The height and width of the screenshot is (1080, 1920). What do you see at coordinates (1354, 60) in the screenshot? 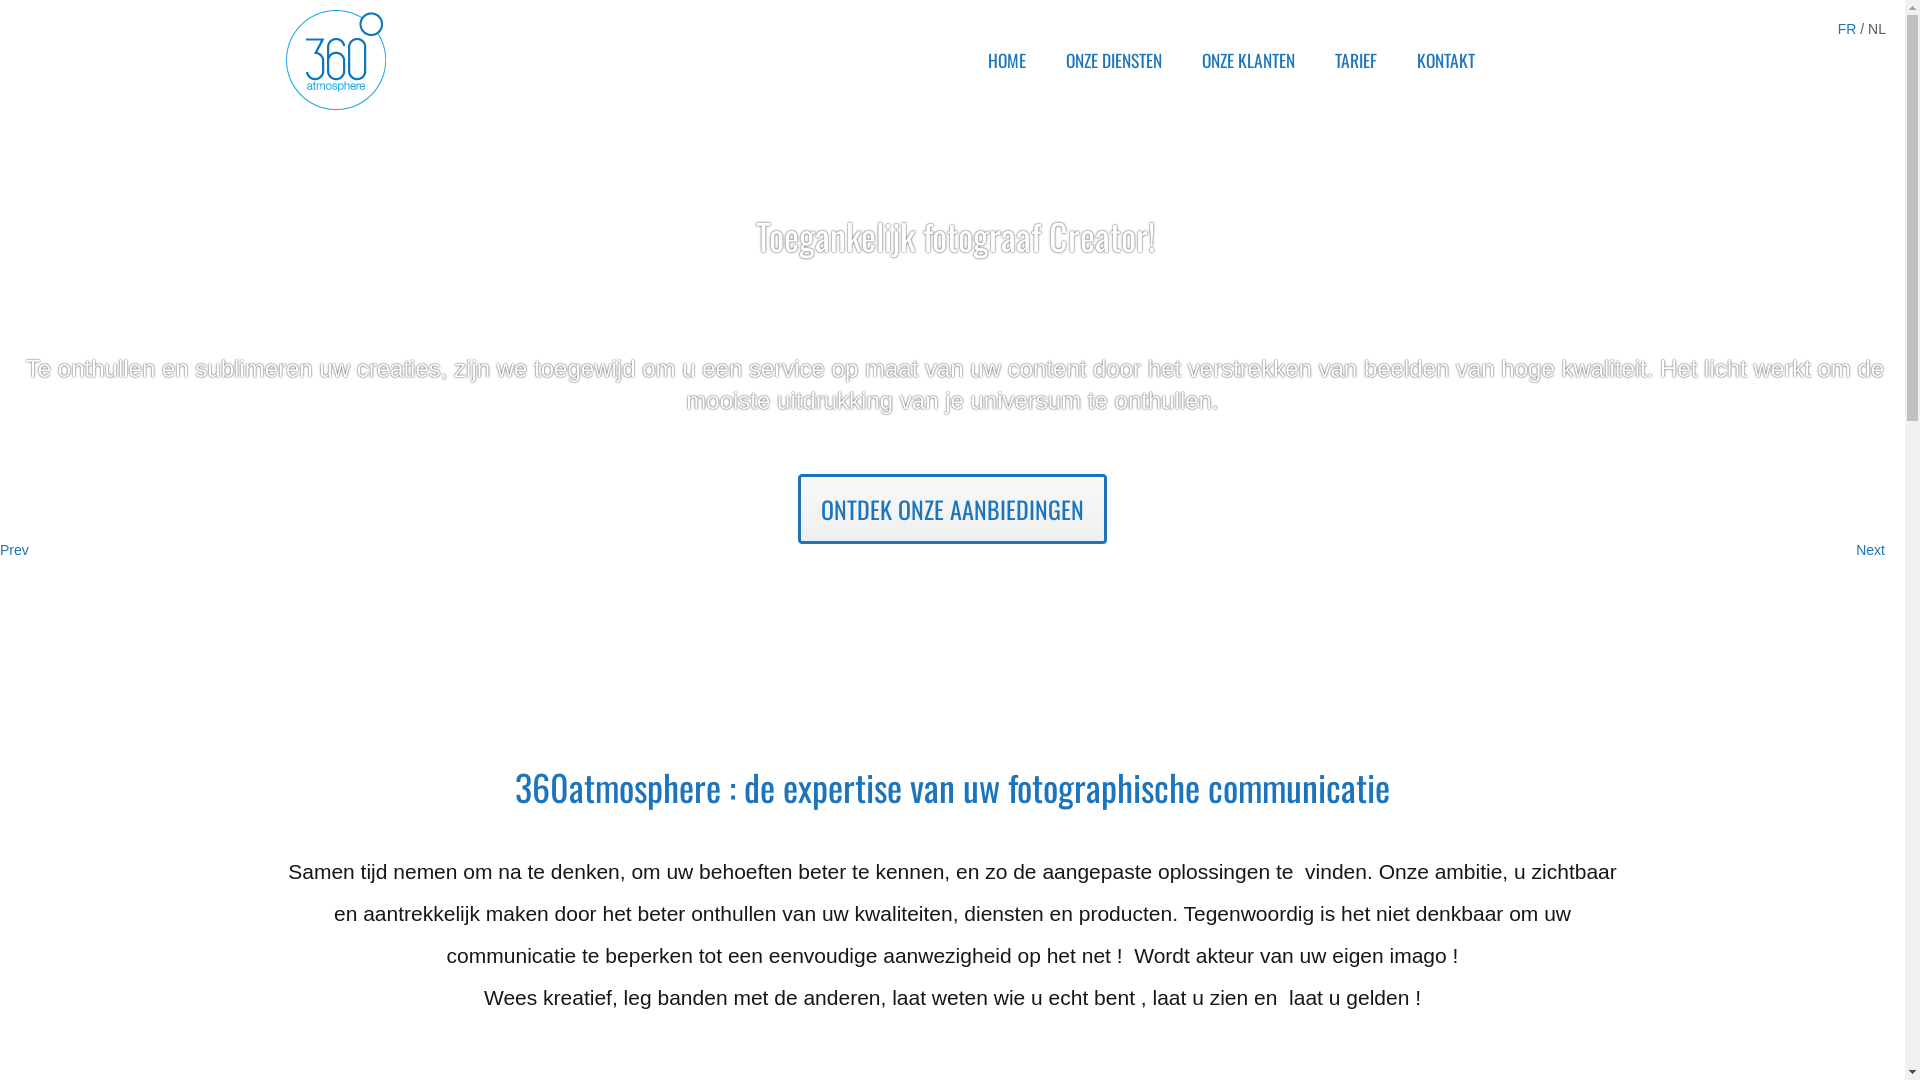
I see `TARIEF` at bounding box center [1354, 60].